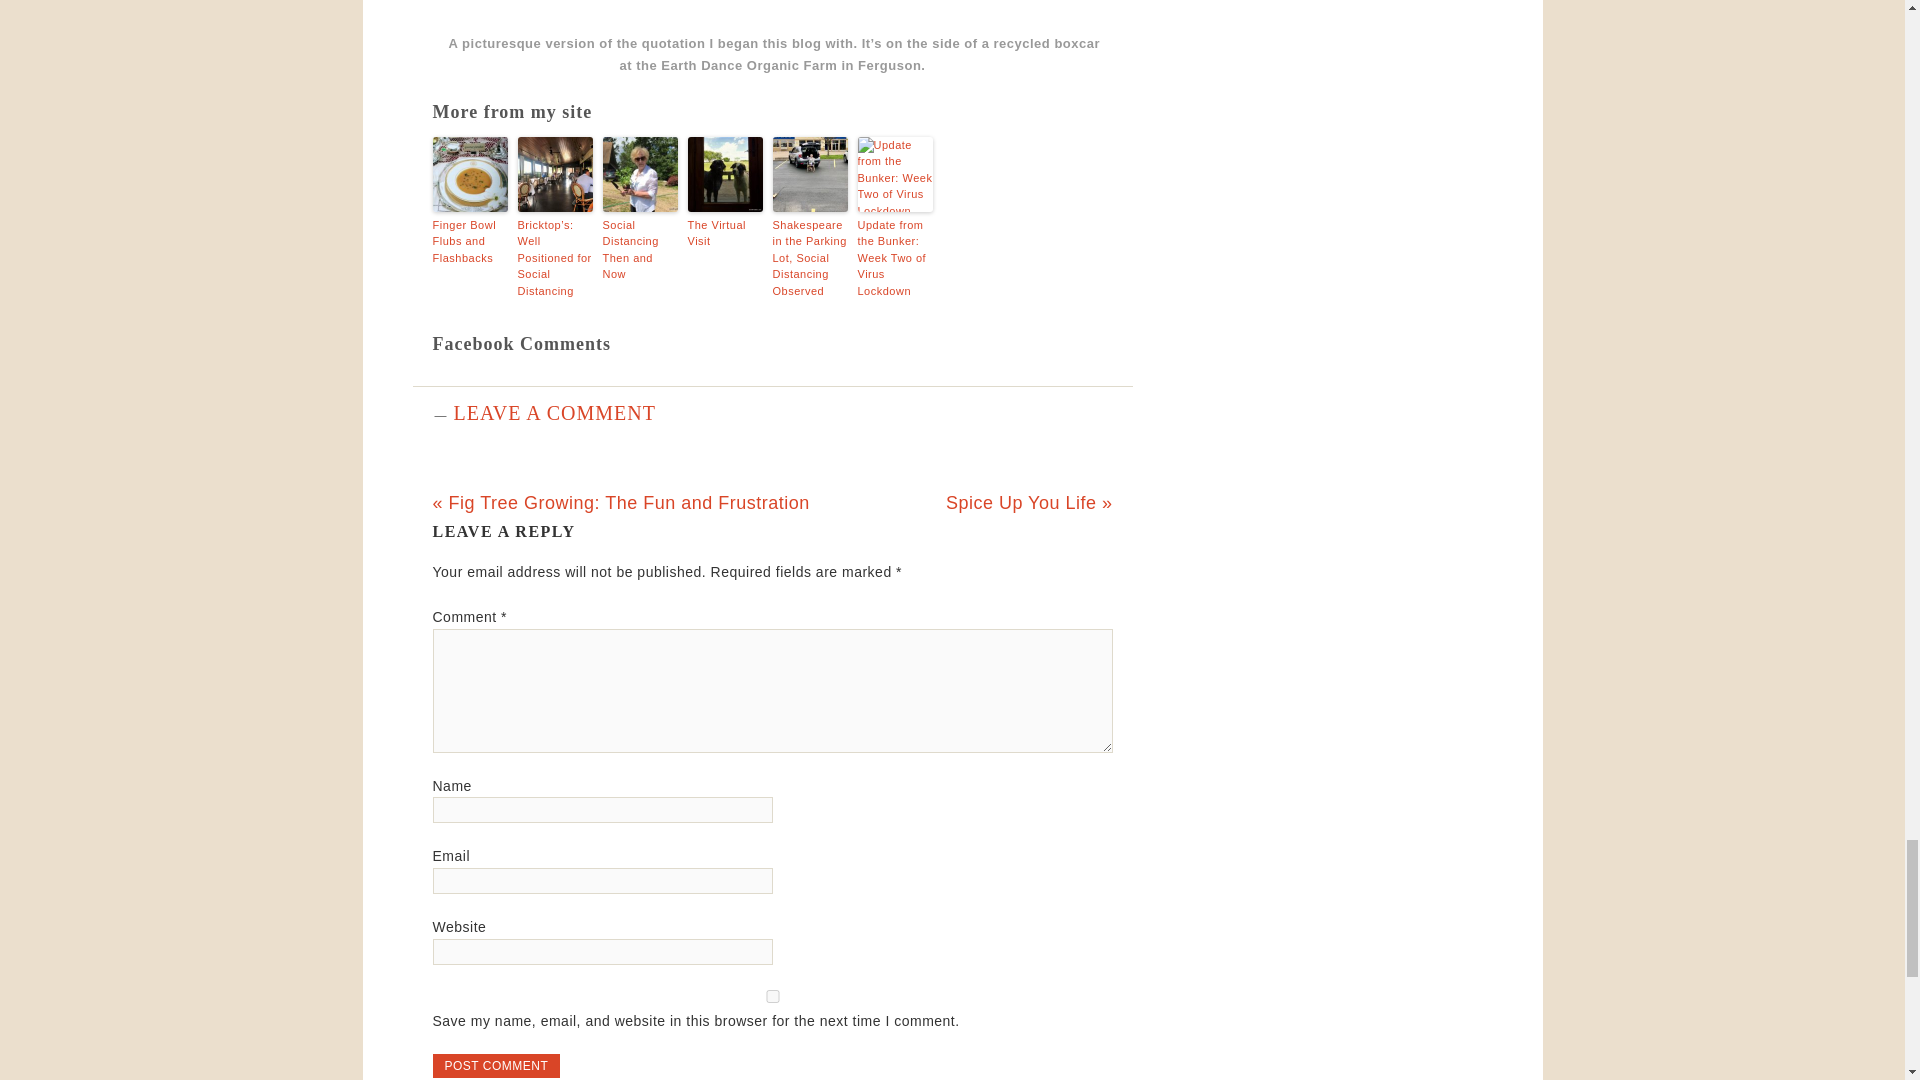 The image size is (1920, 1080). I want to click on yes, so click(772, 996).